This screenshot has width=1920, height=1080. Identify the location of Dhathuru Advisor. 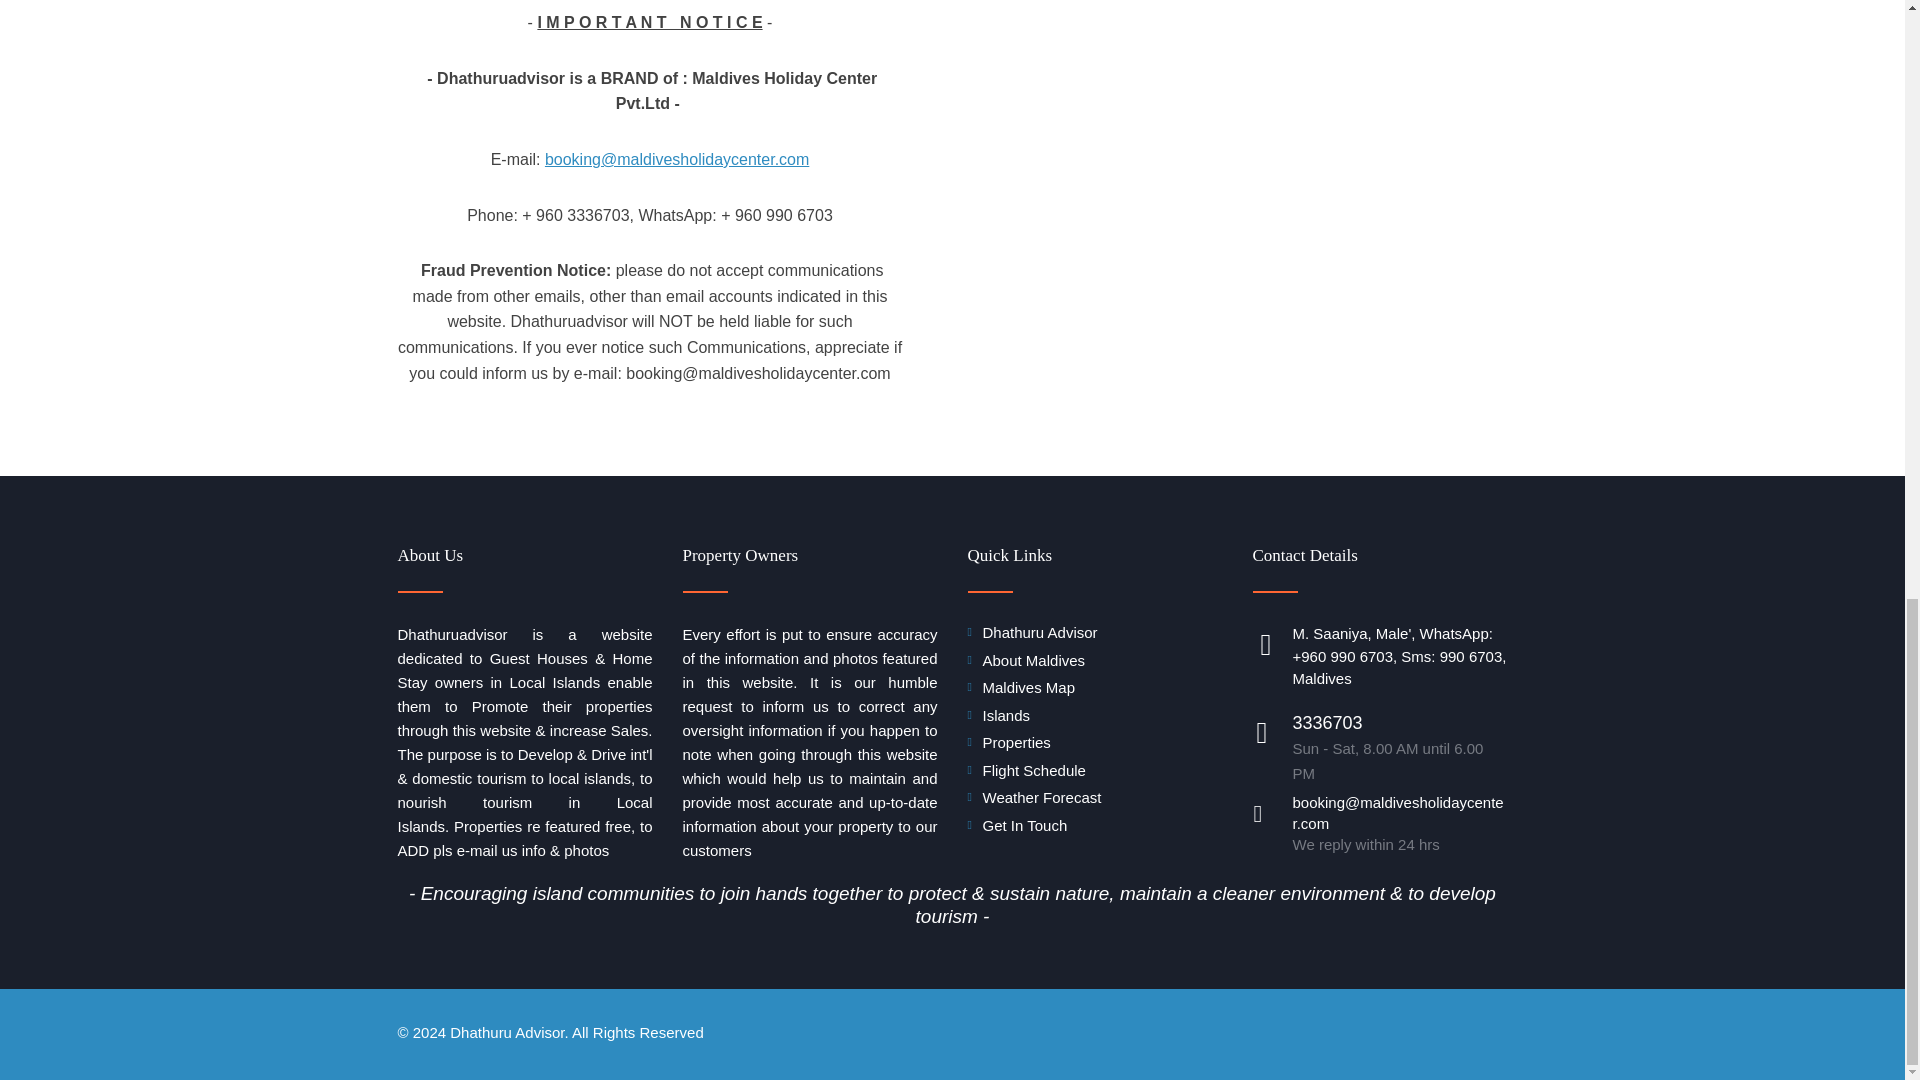
(1038, 632).